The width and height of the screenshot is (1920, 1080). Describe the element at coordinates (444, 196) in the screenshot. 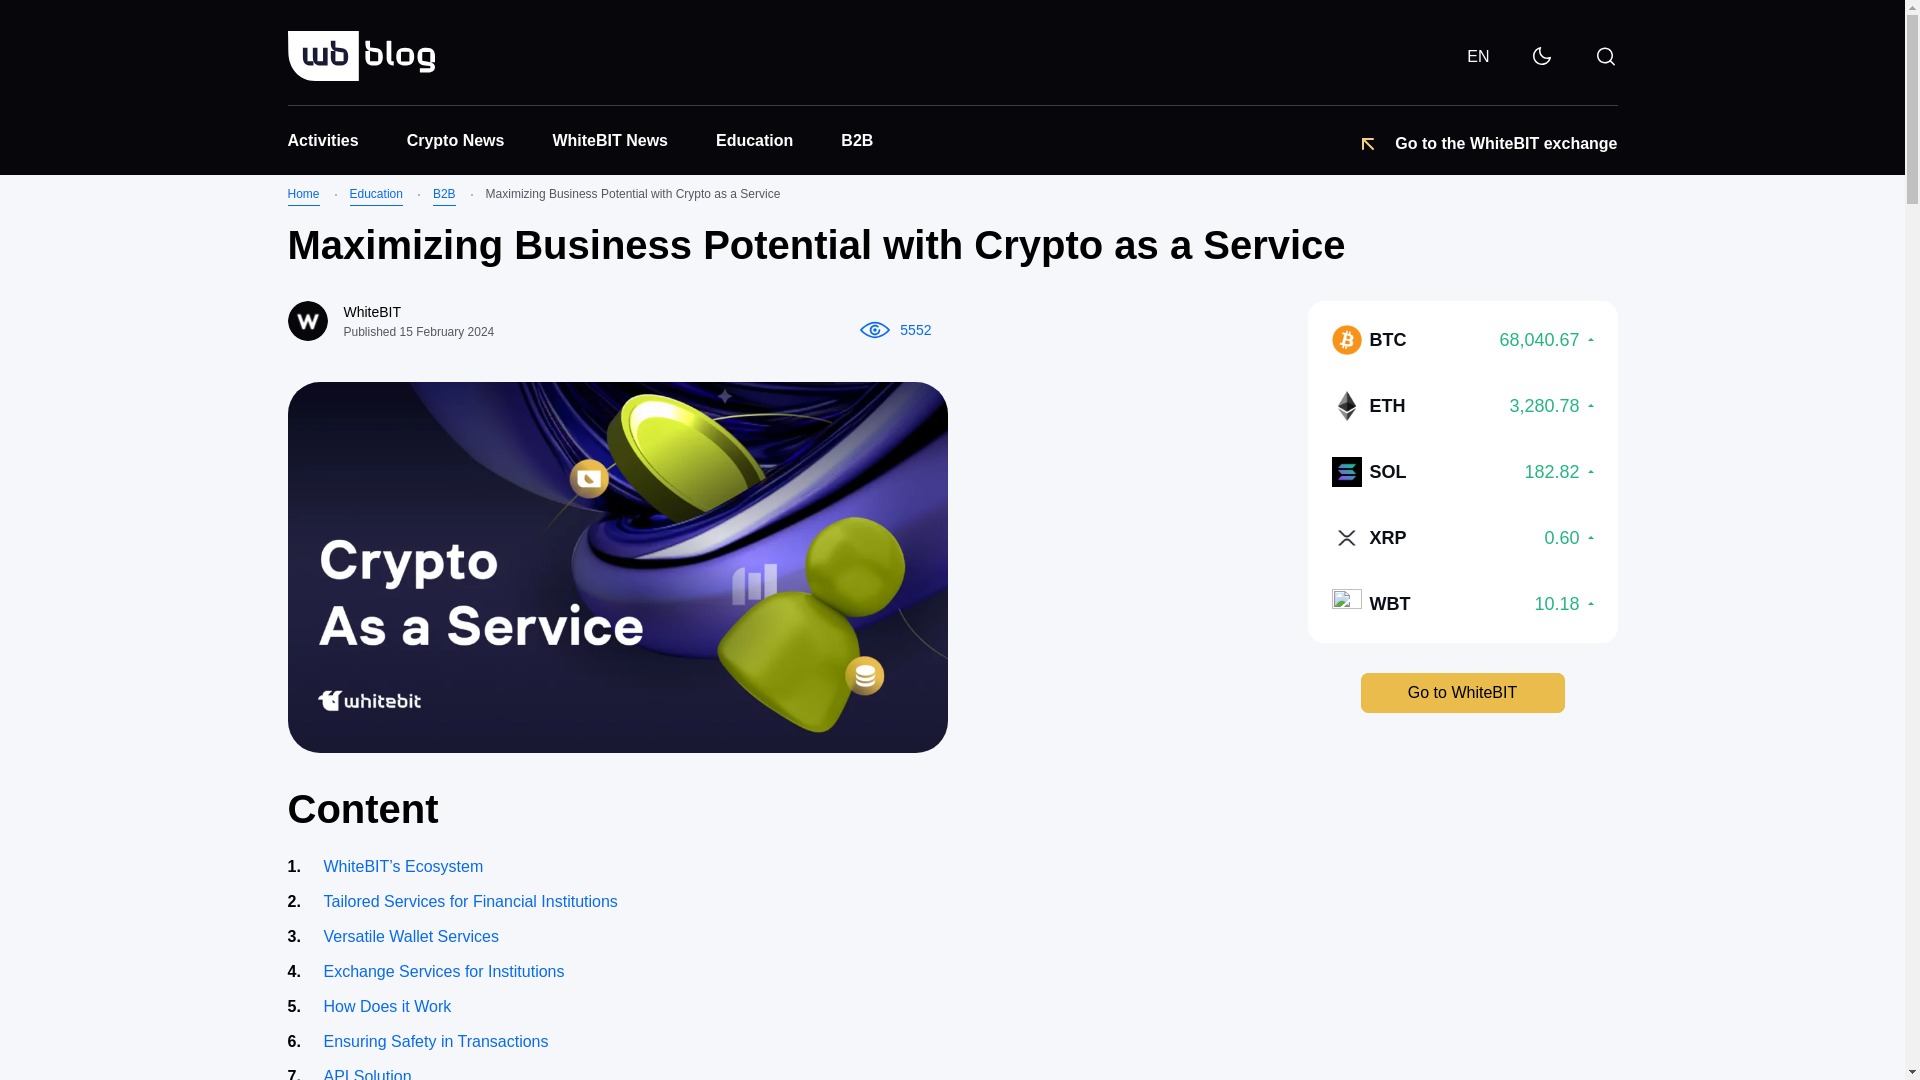

I see `B2B` at that location.